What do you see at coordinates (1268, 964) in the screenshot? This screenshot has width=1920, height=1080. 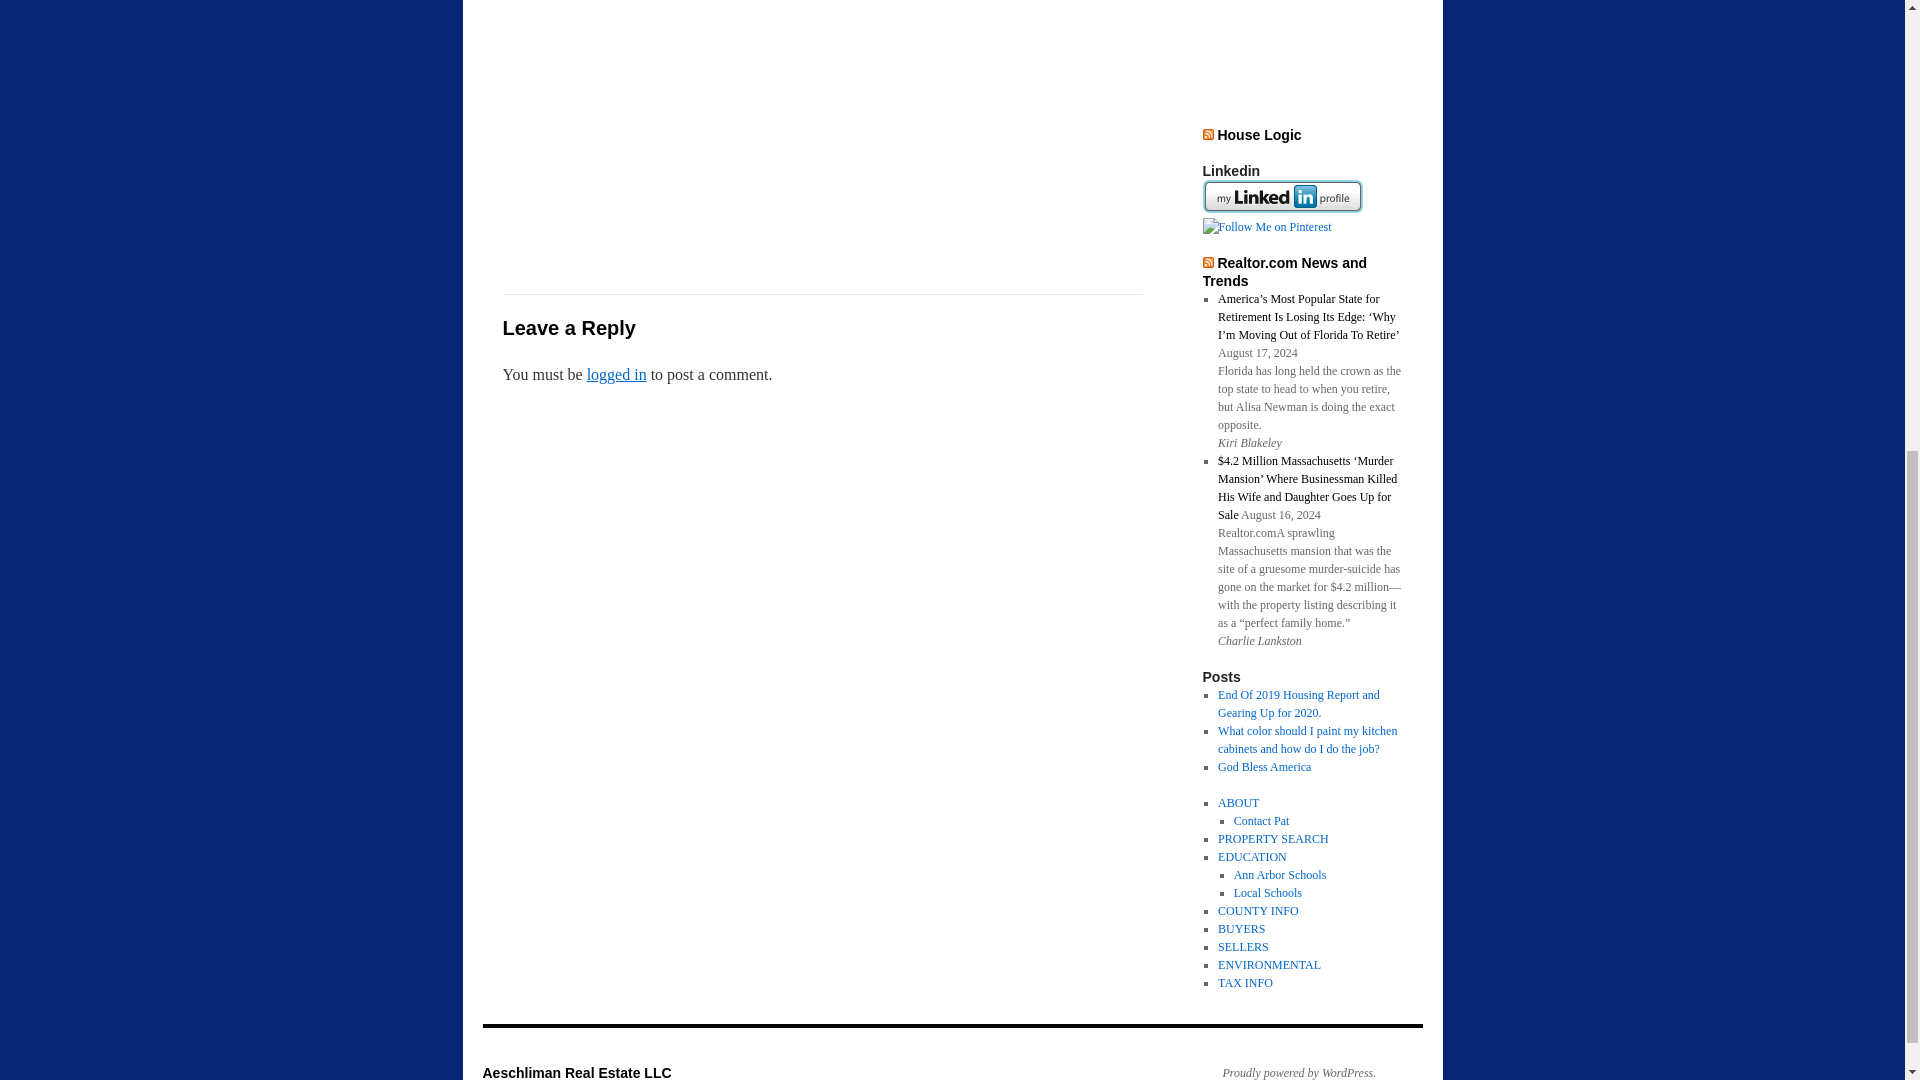 I see `ENVIRONMENTAL` at bounding box center [1268, 964].